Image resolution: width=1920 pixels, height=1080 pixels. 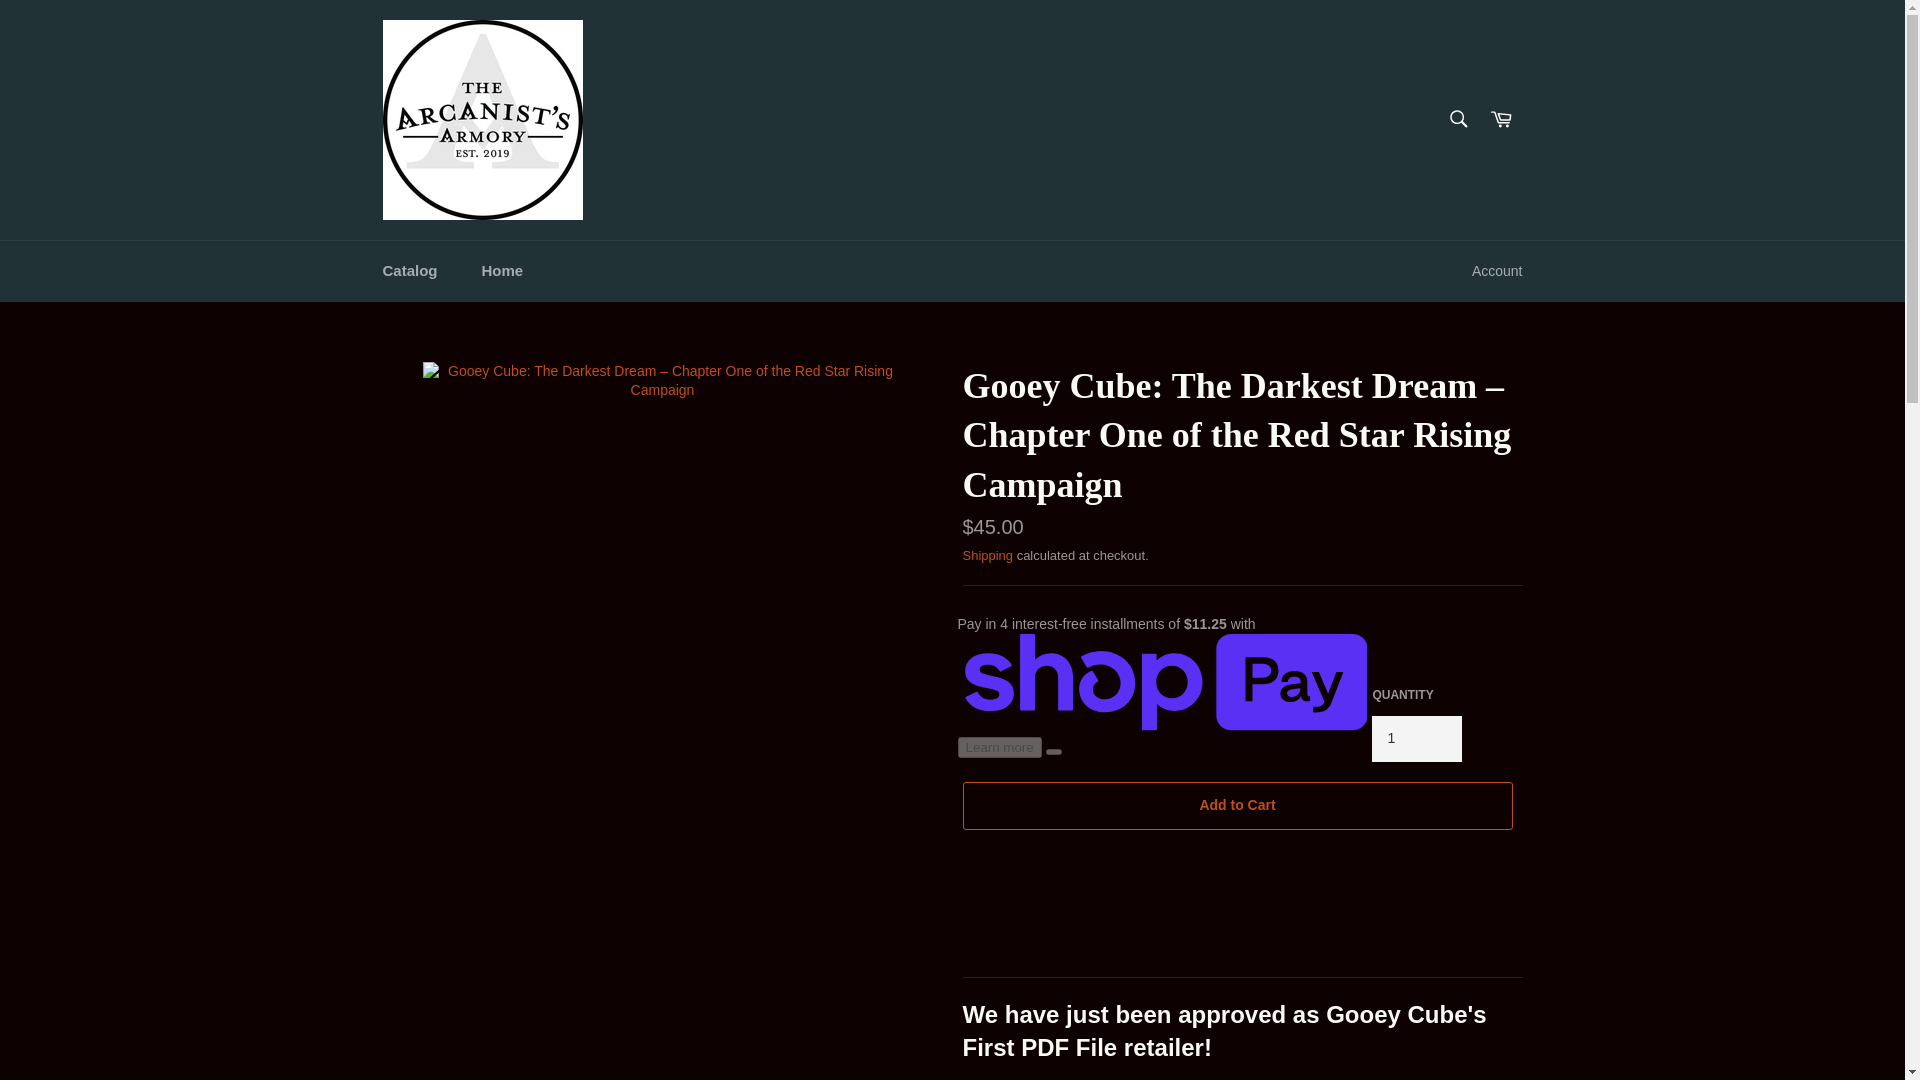 What do you see at coordinates (987, 554) in the screenshot?
I see `Shipping` at bounding box center [987, 554].